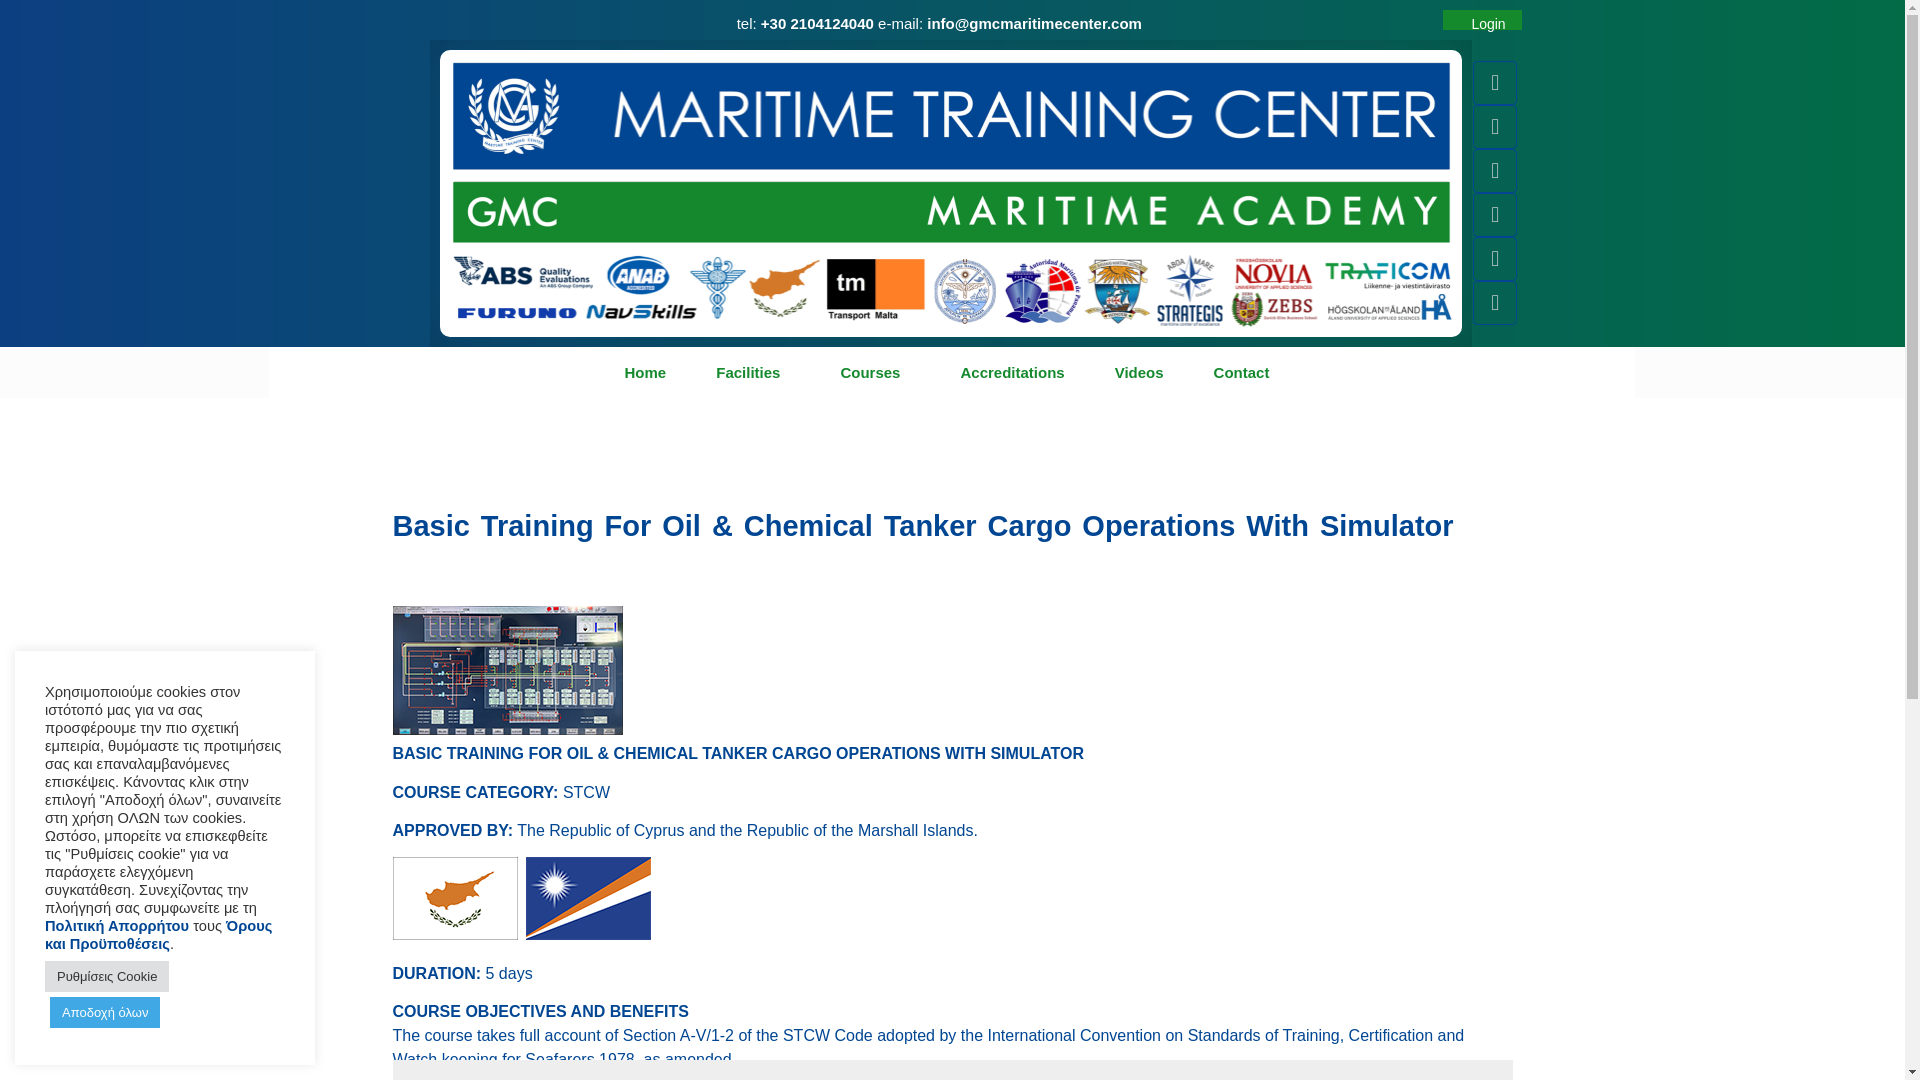  What do you see at coordinates (1486, 24) in the screenshot?
I see `Login` at bounding box center [1486, 24].